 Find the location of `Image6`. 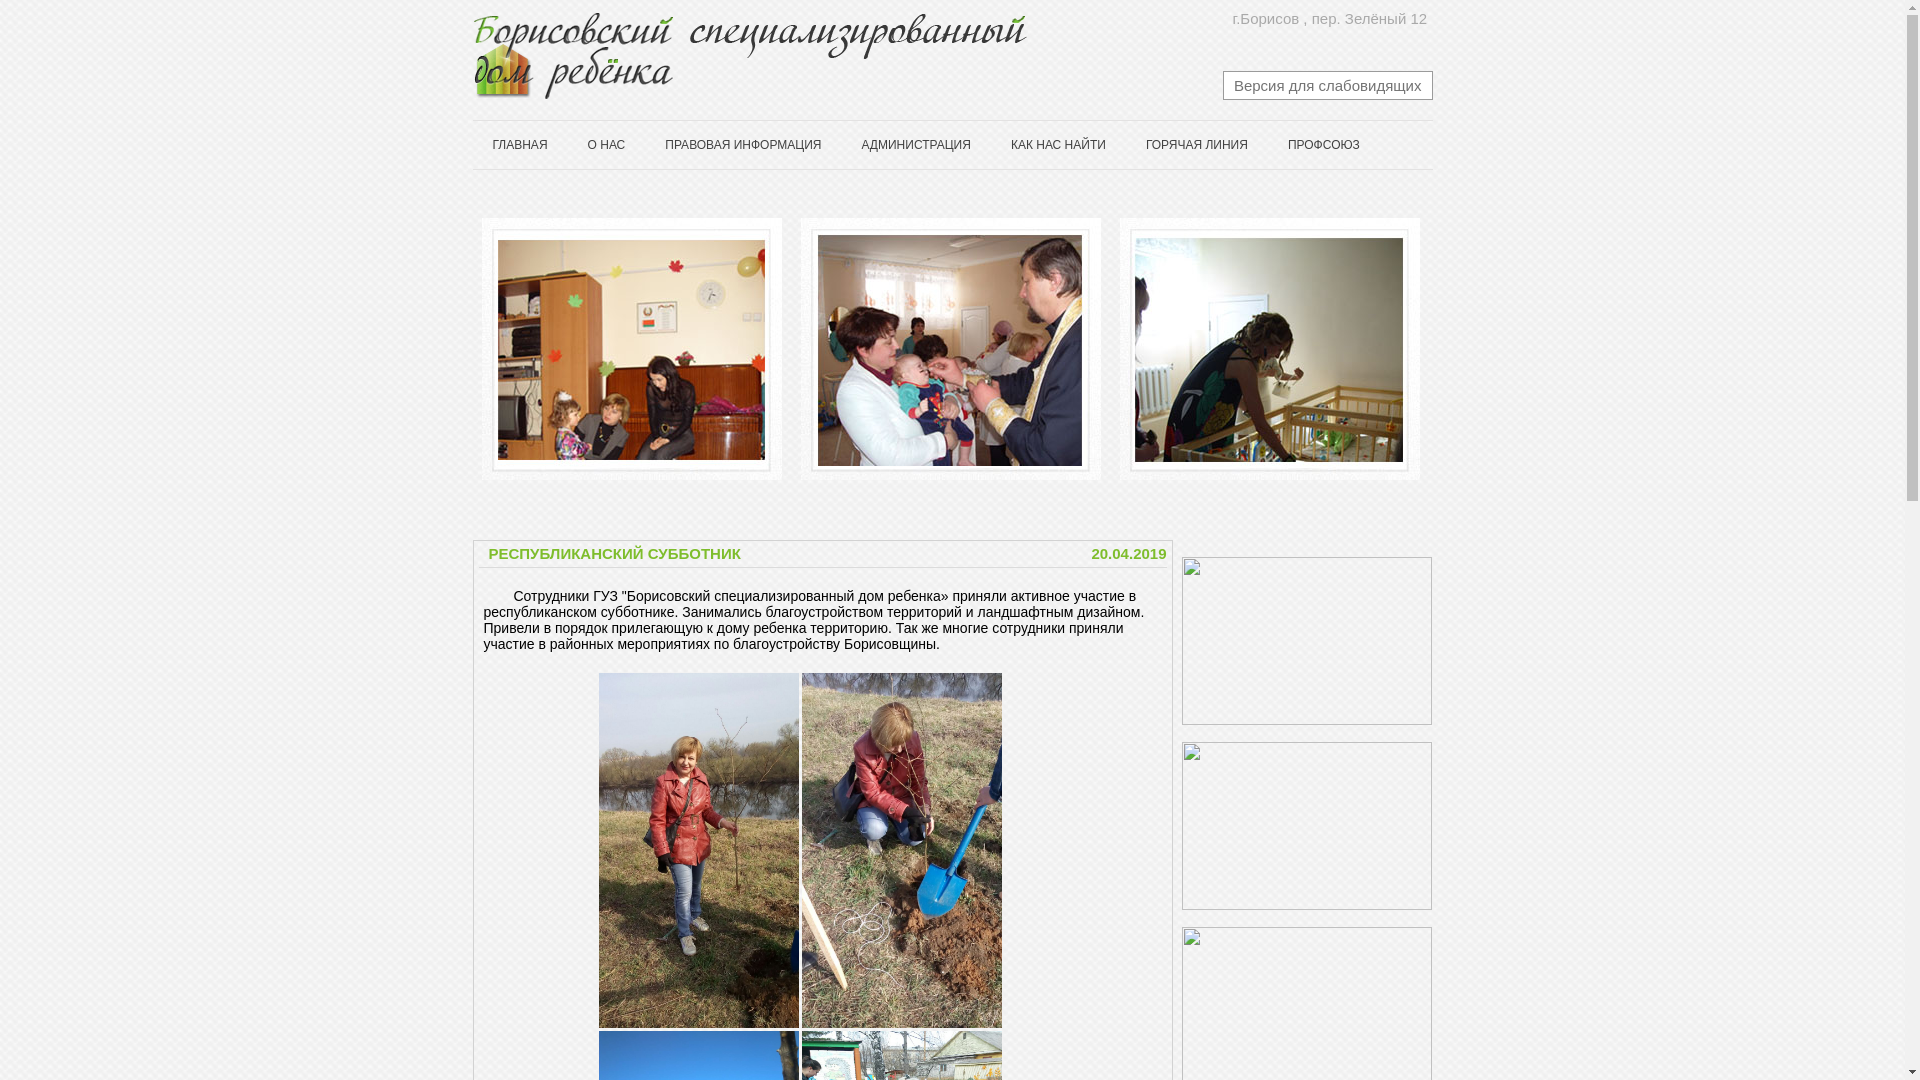

Image6 is located at coordinates (468, 349).